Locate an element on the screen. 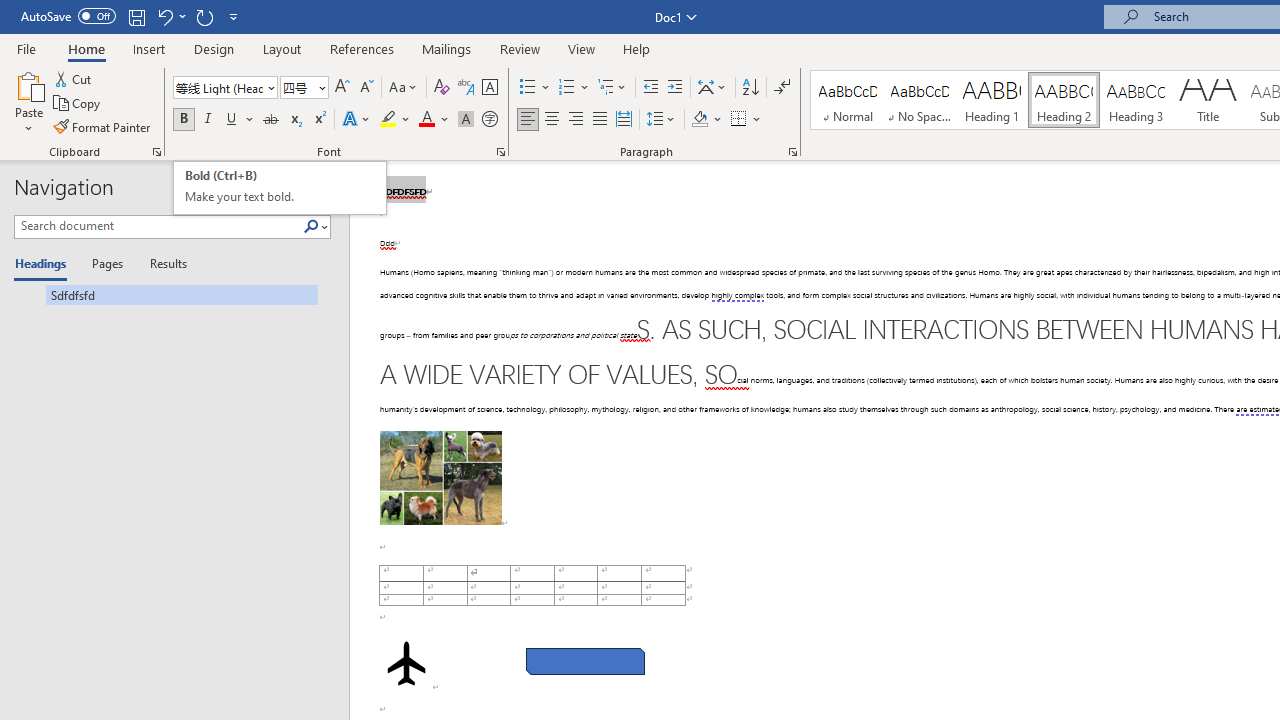 Image resolution: width=1280 pixels, height=720 pixels. Class: NetUIImage is located at coordinates (279, 188).